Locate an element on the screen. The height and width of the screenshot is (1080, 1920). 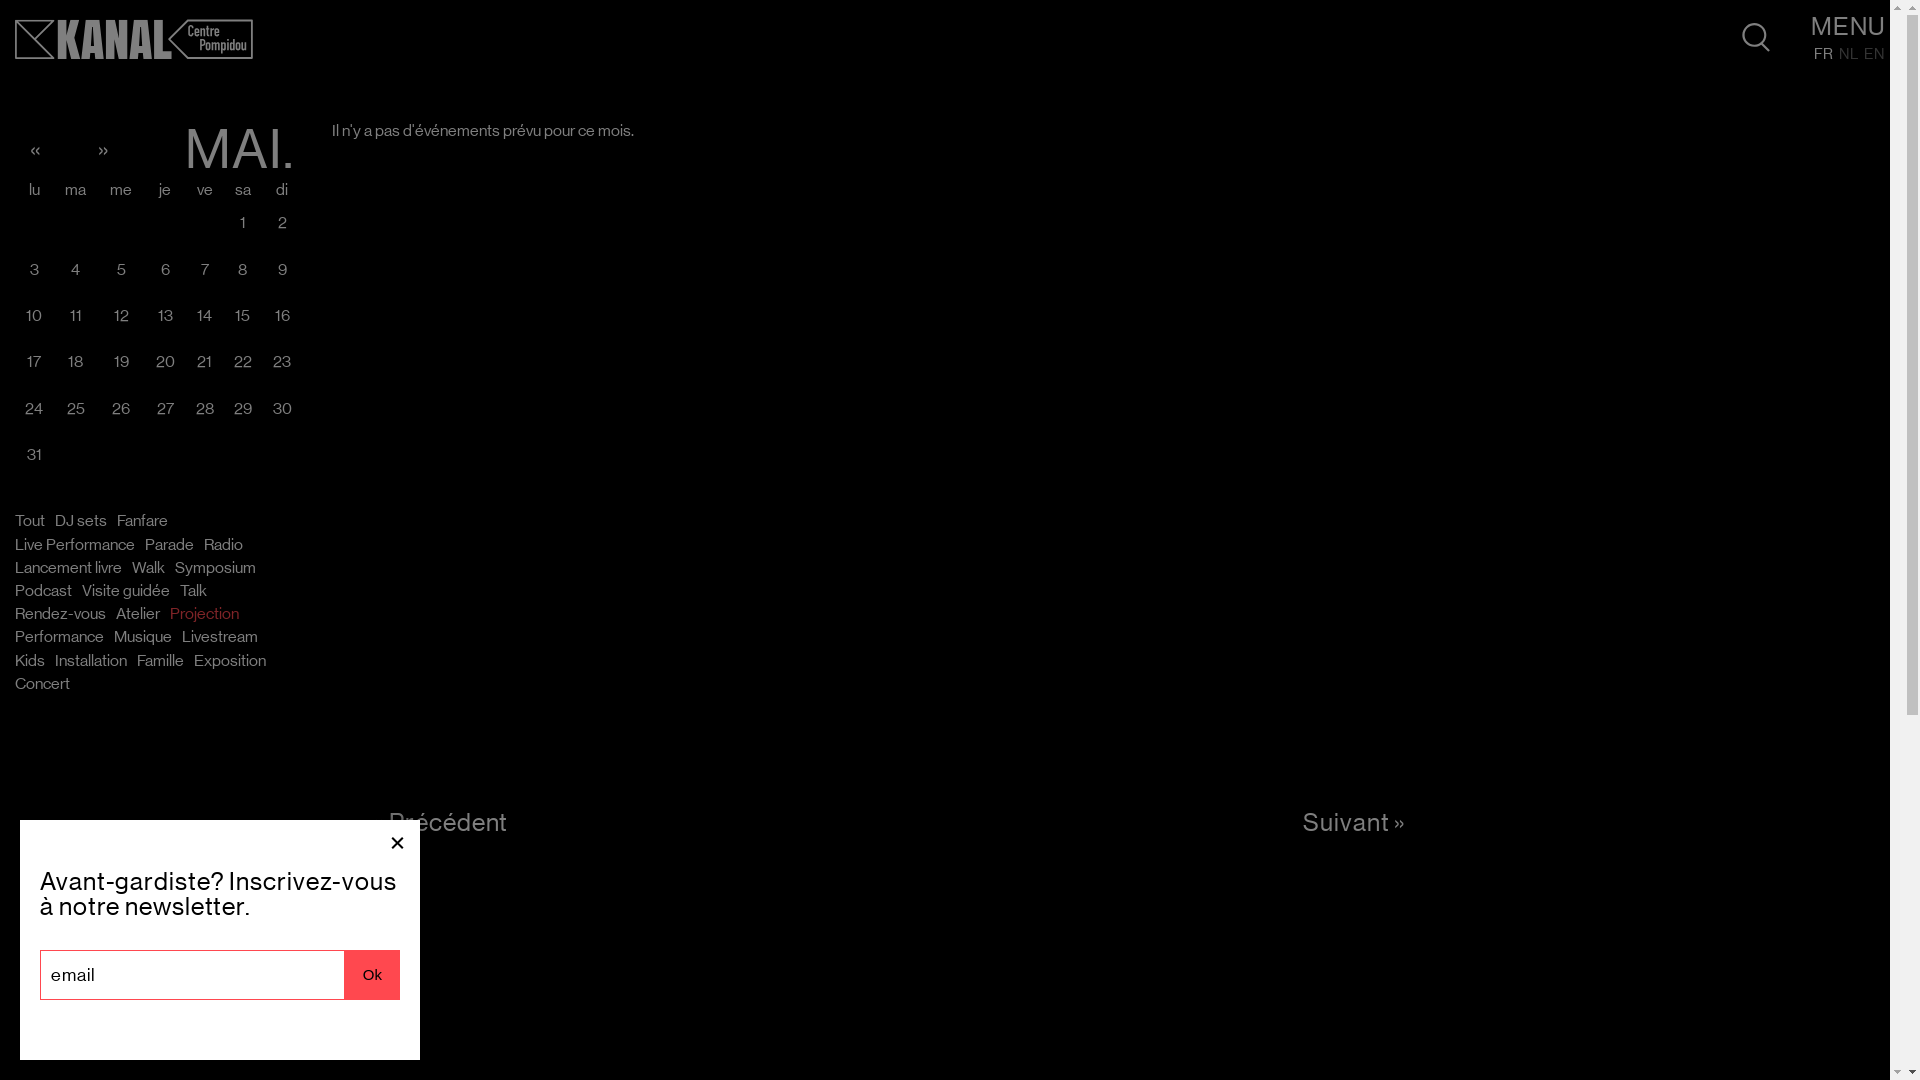
MAI. is located at coordinates (240, 152).